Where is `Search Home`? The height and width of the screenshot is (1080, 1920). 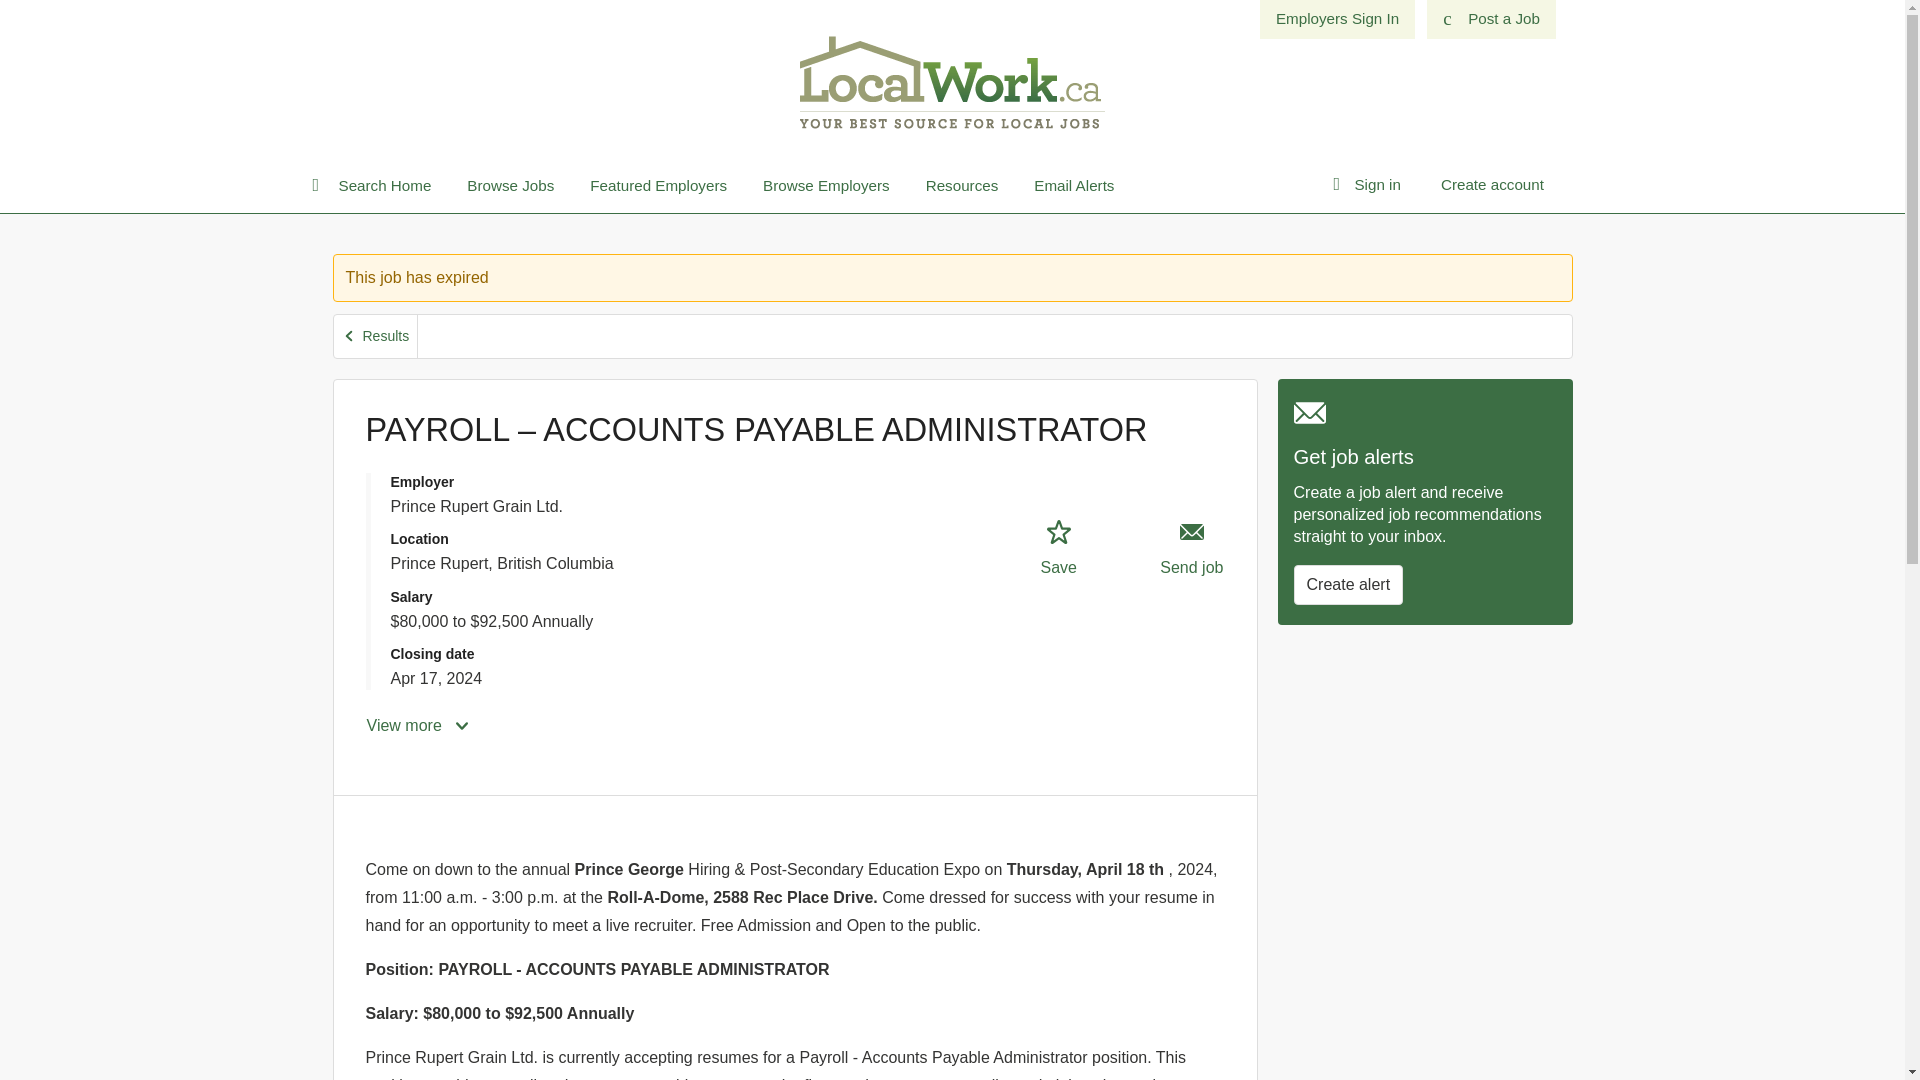
Search Home is located at coordinates (380, 186).